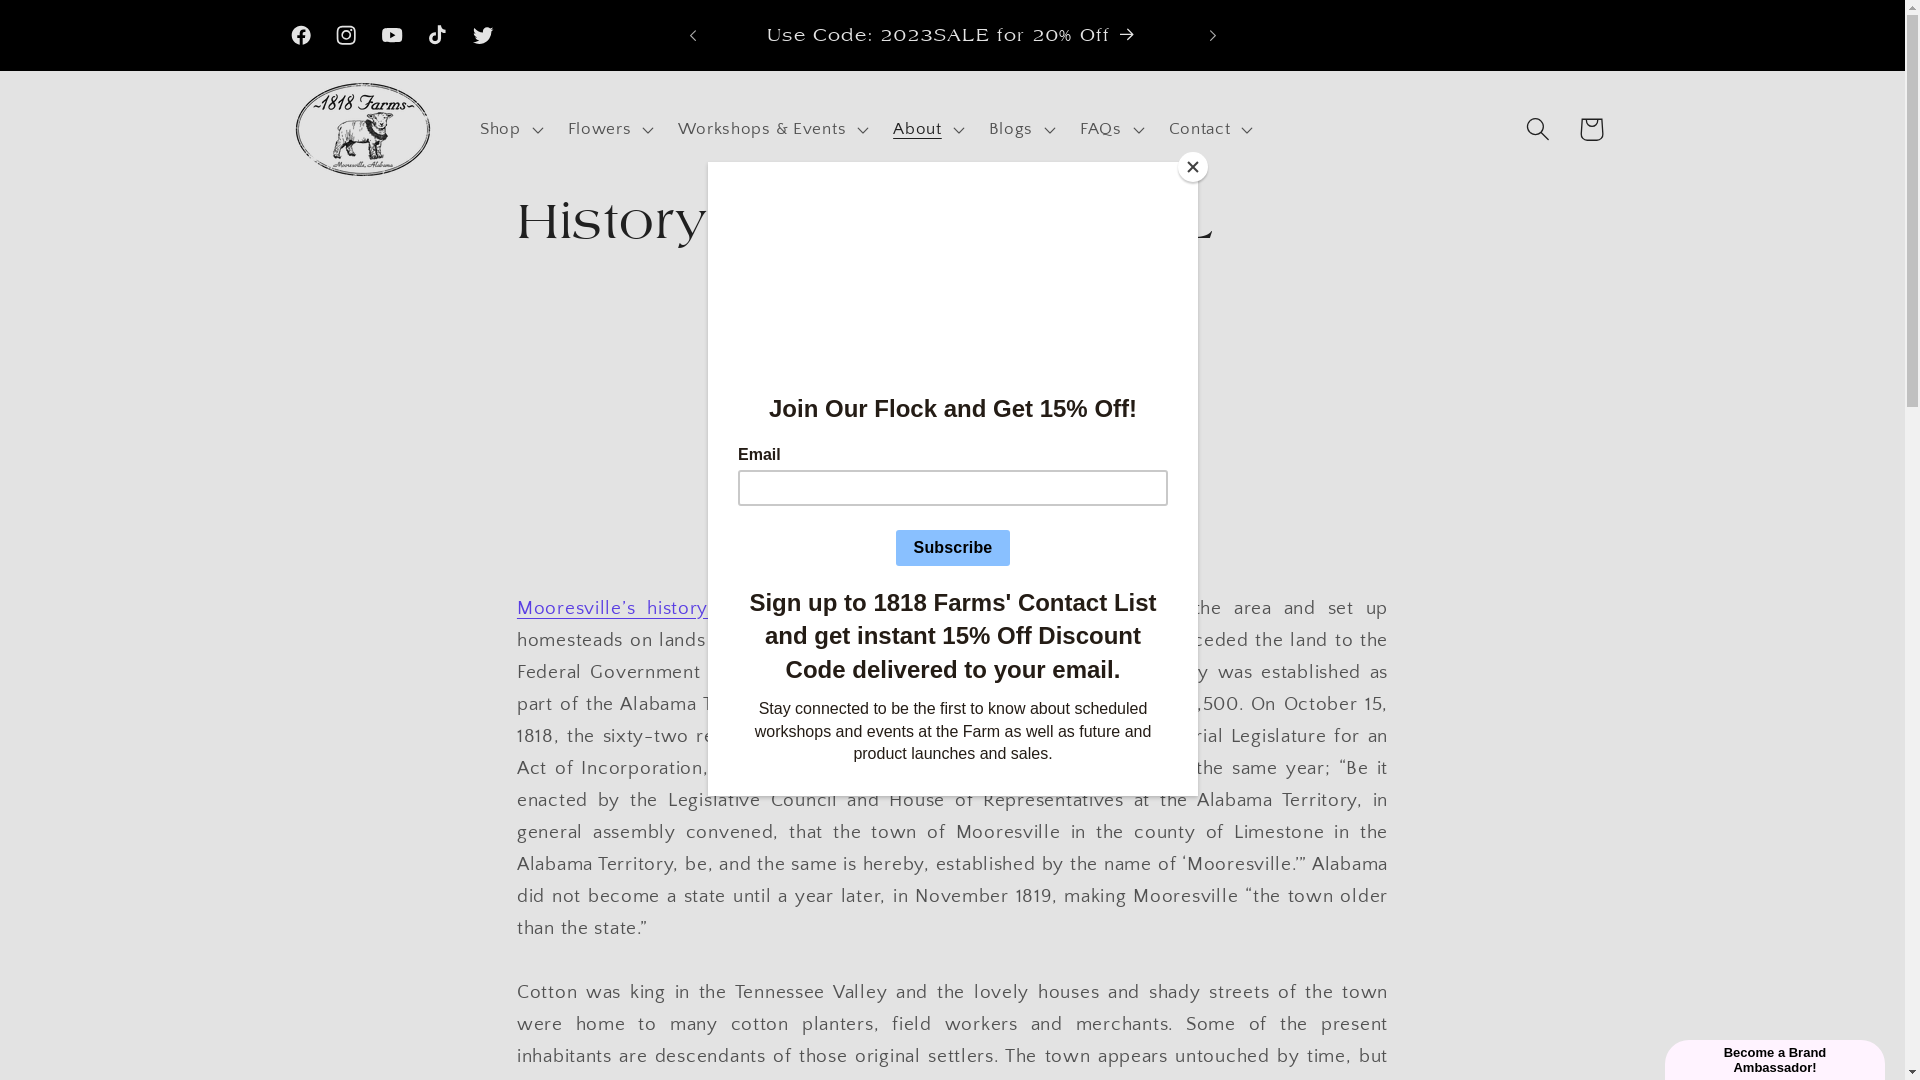 This screenshot has width=1920, height=1080. Describe the element at coordinates (1590, 129) in the screenshot. I see `Cart` at that location.